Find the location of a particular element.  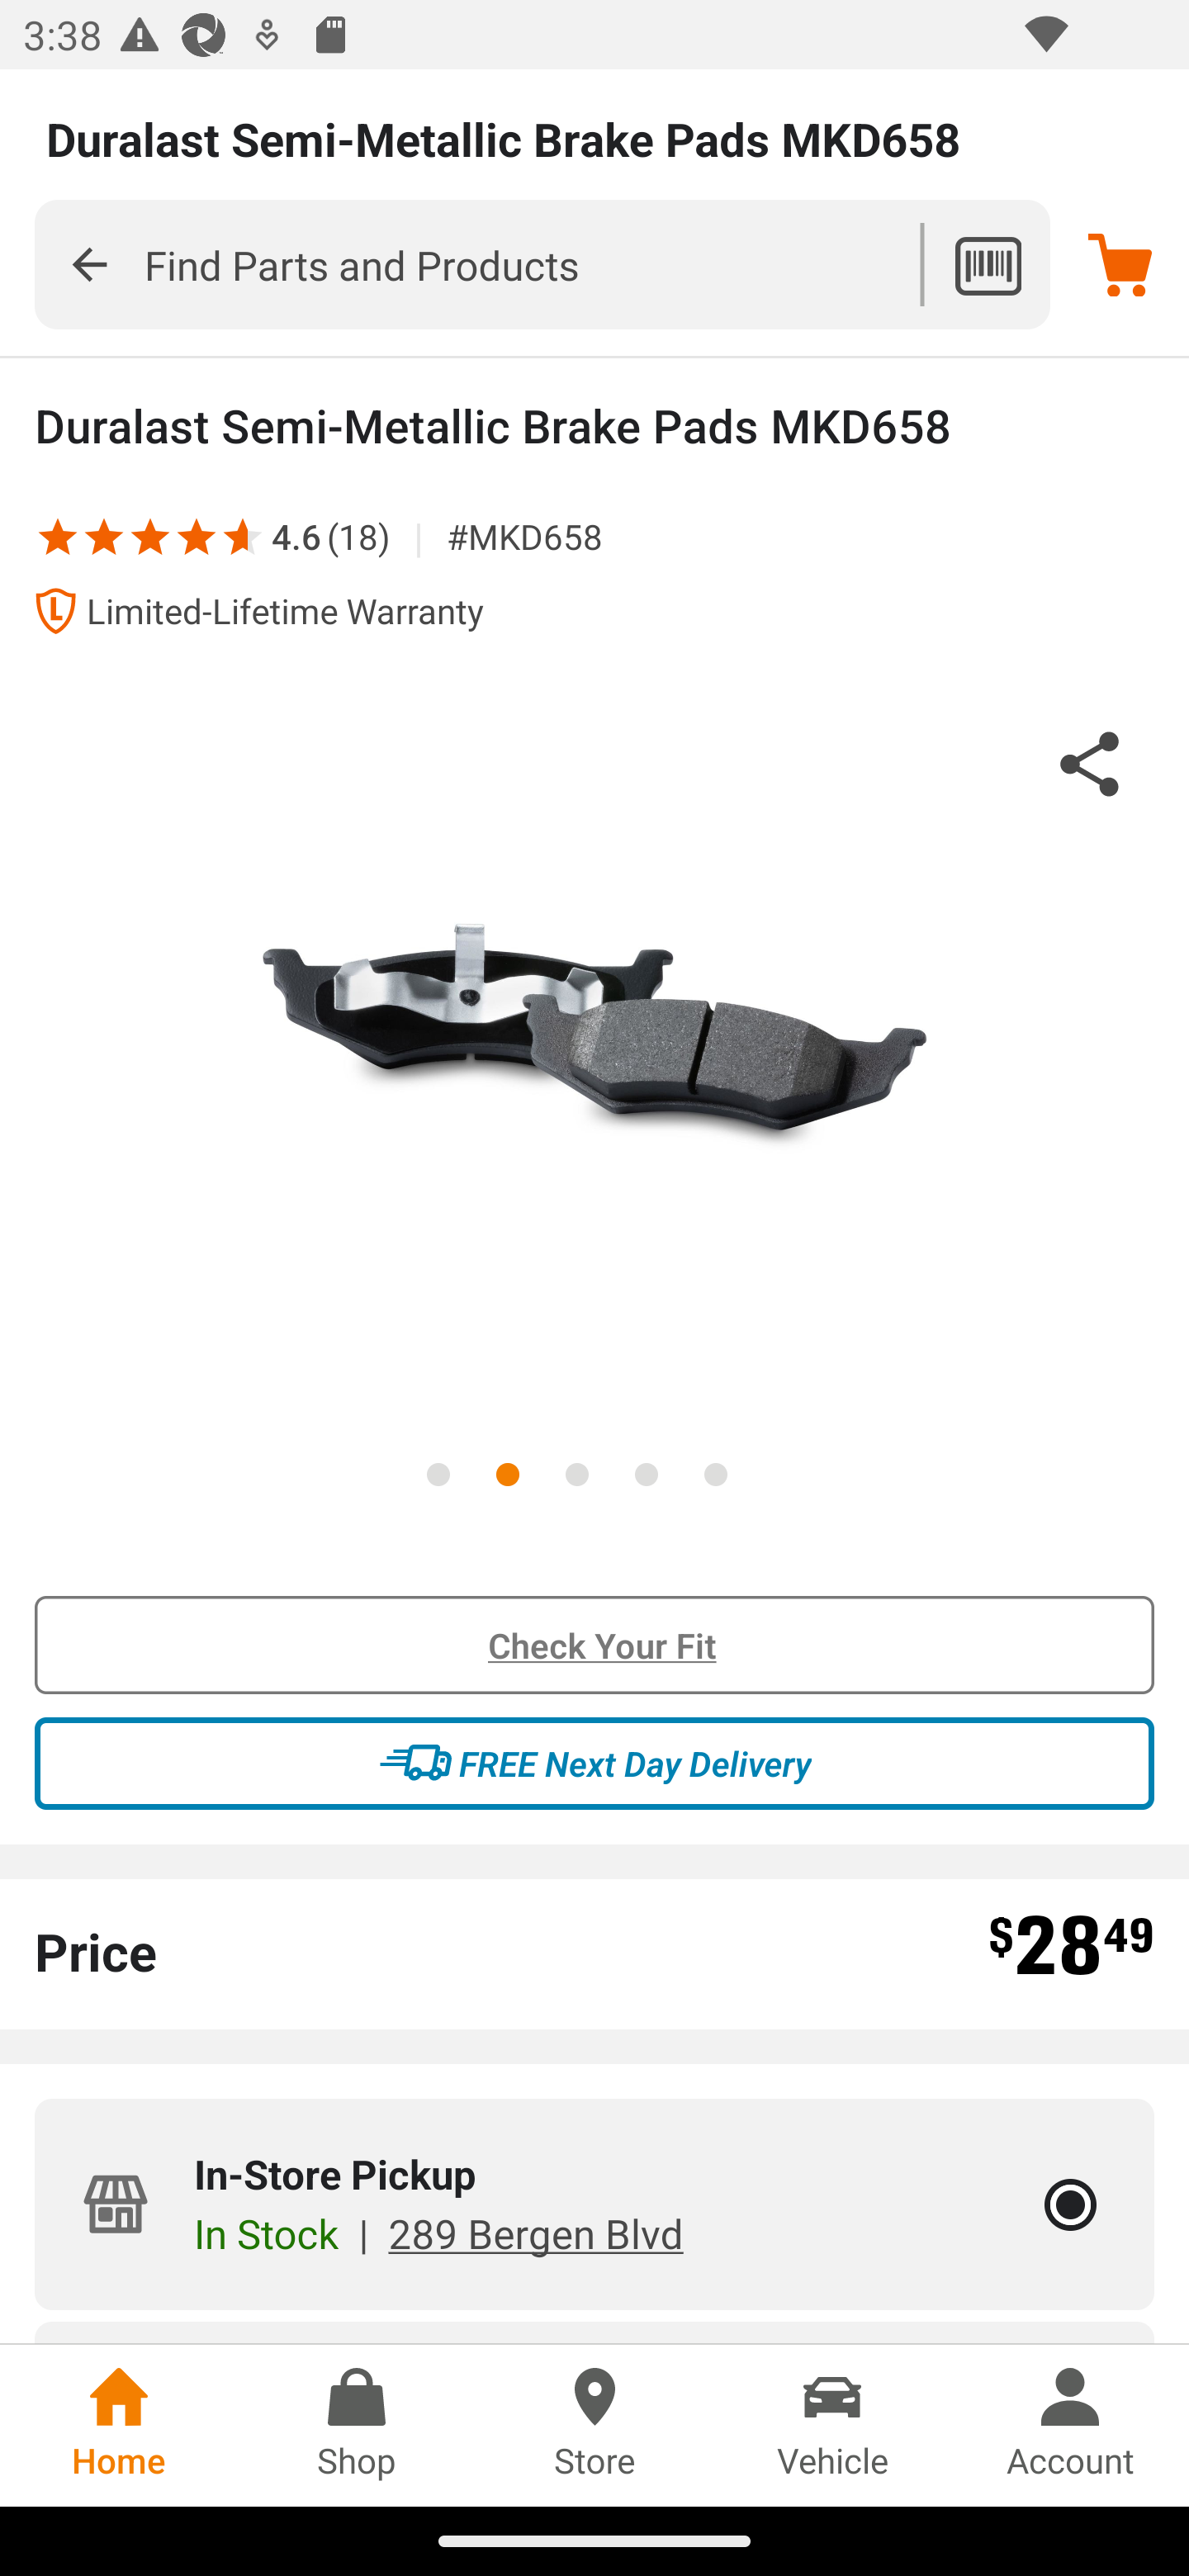

Account is located at coordinates (1070, 2425).